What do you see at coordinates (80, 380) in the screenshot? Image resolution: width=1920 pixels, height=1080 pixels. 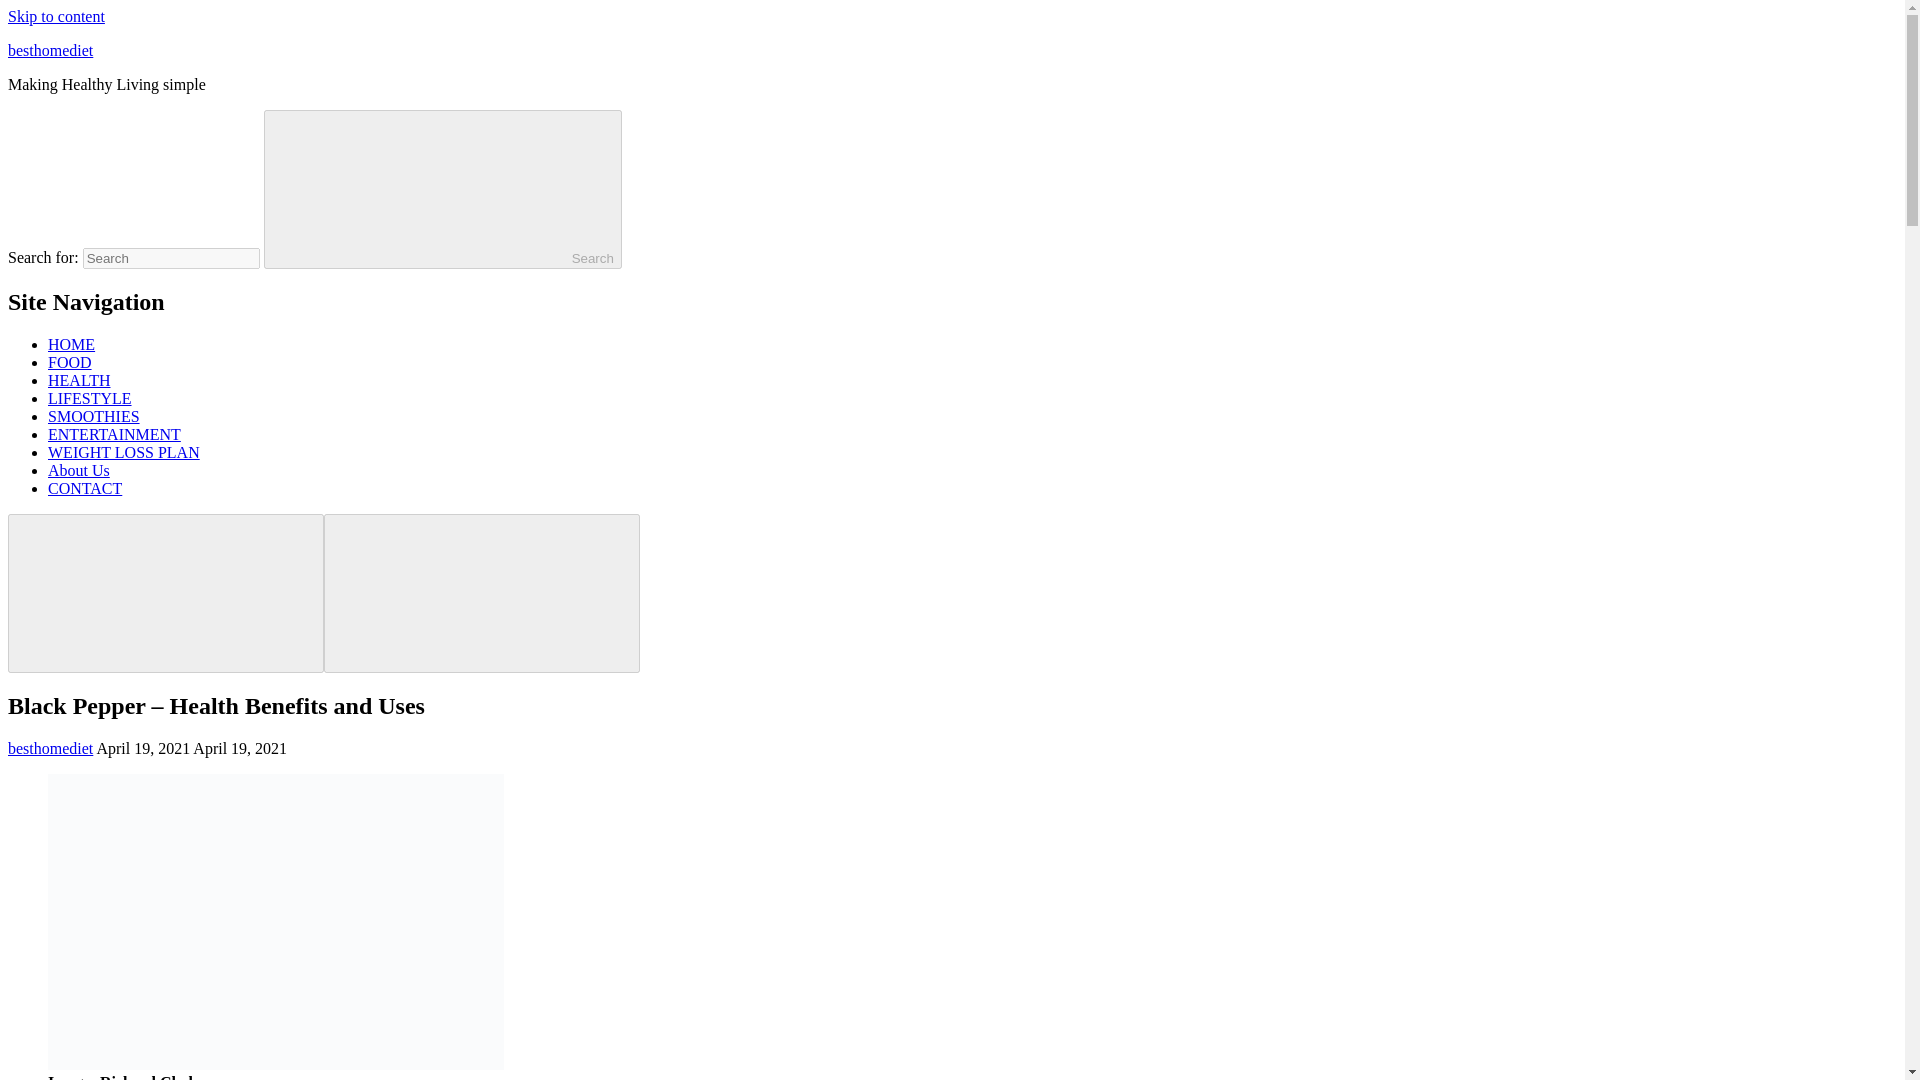 I see `HEALTH` at bounding box center [80, 380].